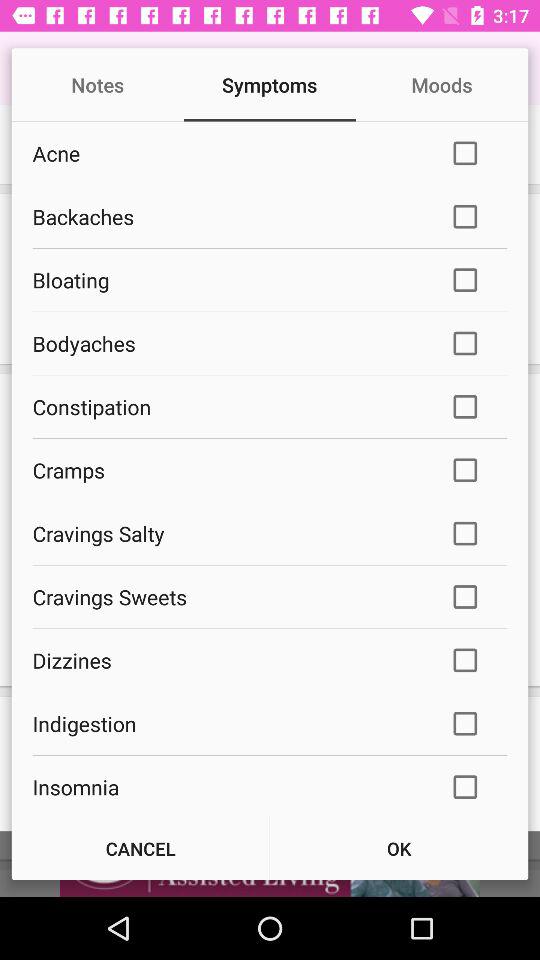 This screenshot has width=540, height=960. Describe the element at coordinates (228, 660) in the screenshot. I see `press dizzines` at that location.